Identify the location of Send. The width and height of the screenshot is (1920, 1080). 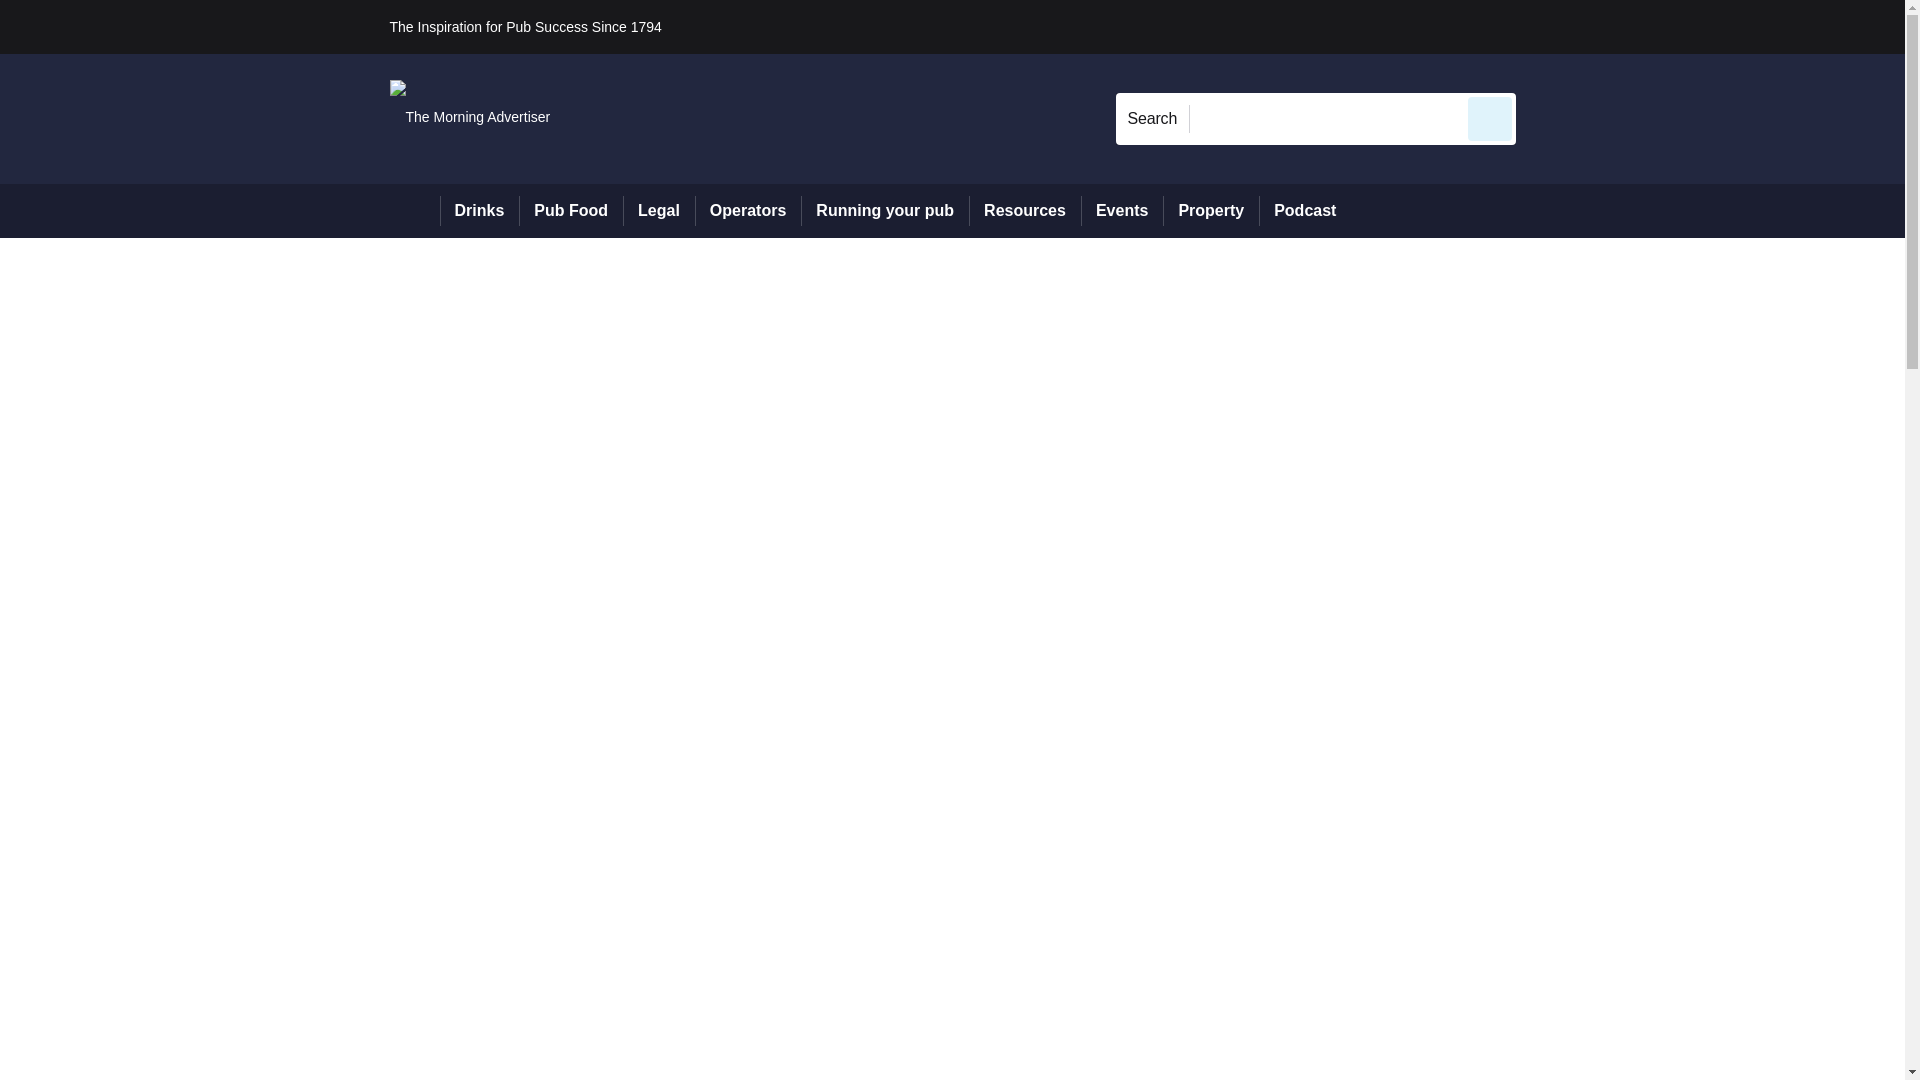
(1490, 118).